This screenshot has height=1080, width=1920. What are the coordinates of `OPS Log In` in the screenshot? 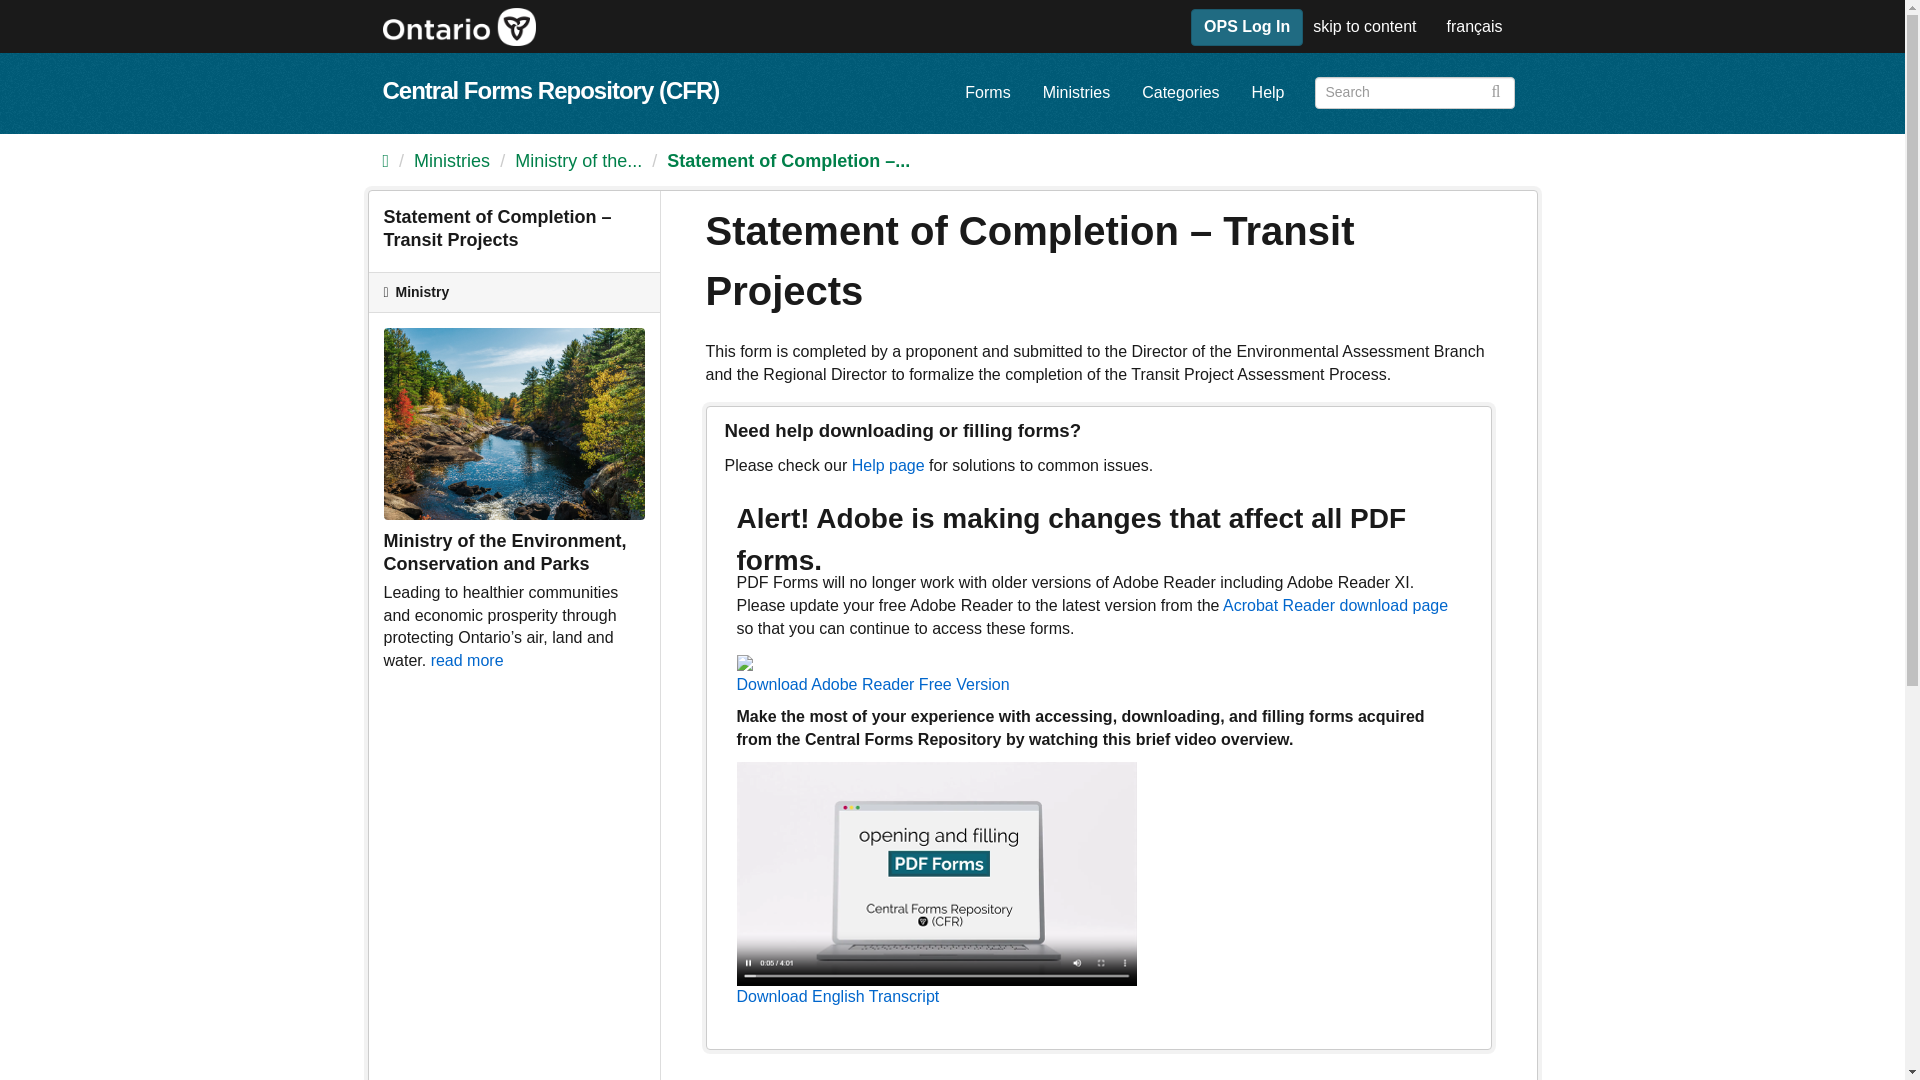 It's located at (1246, 27).